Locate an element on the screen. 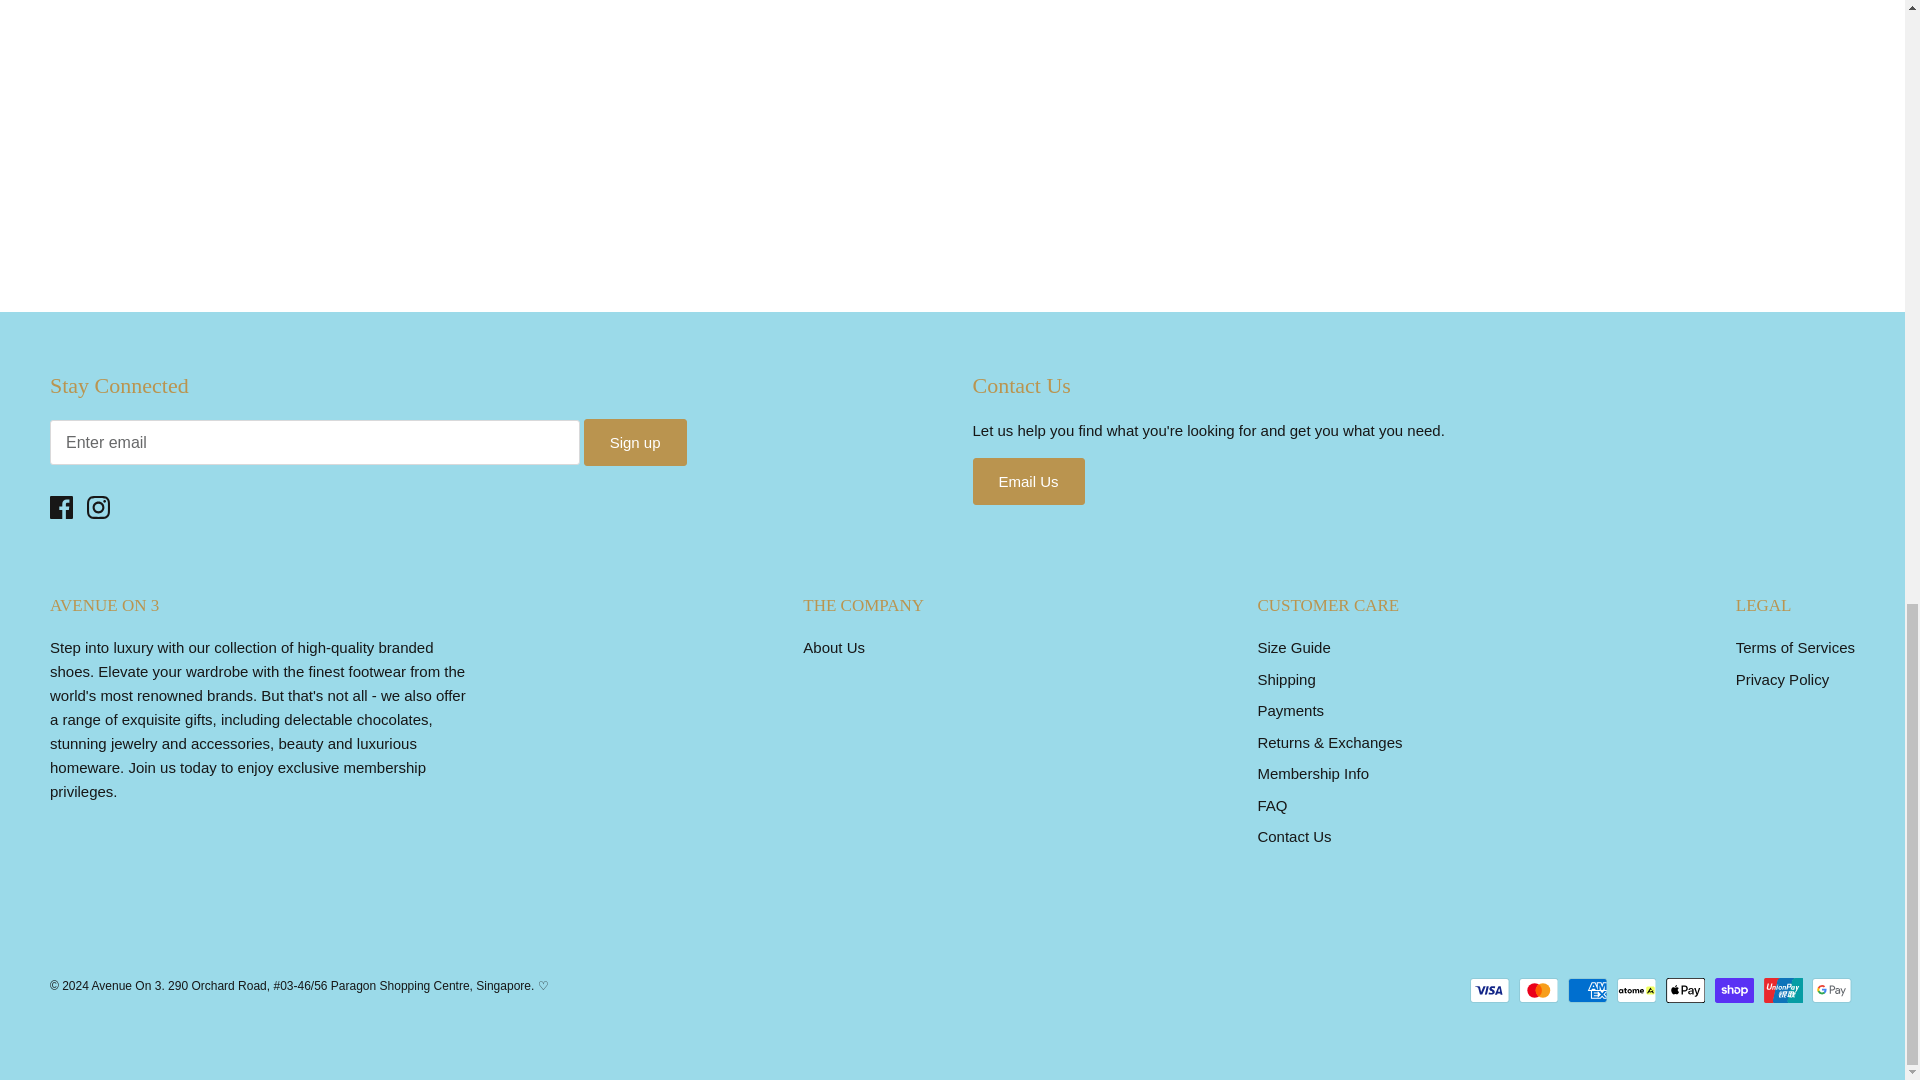  Shop Pay is located at coordinates (1734, 990).